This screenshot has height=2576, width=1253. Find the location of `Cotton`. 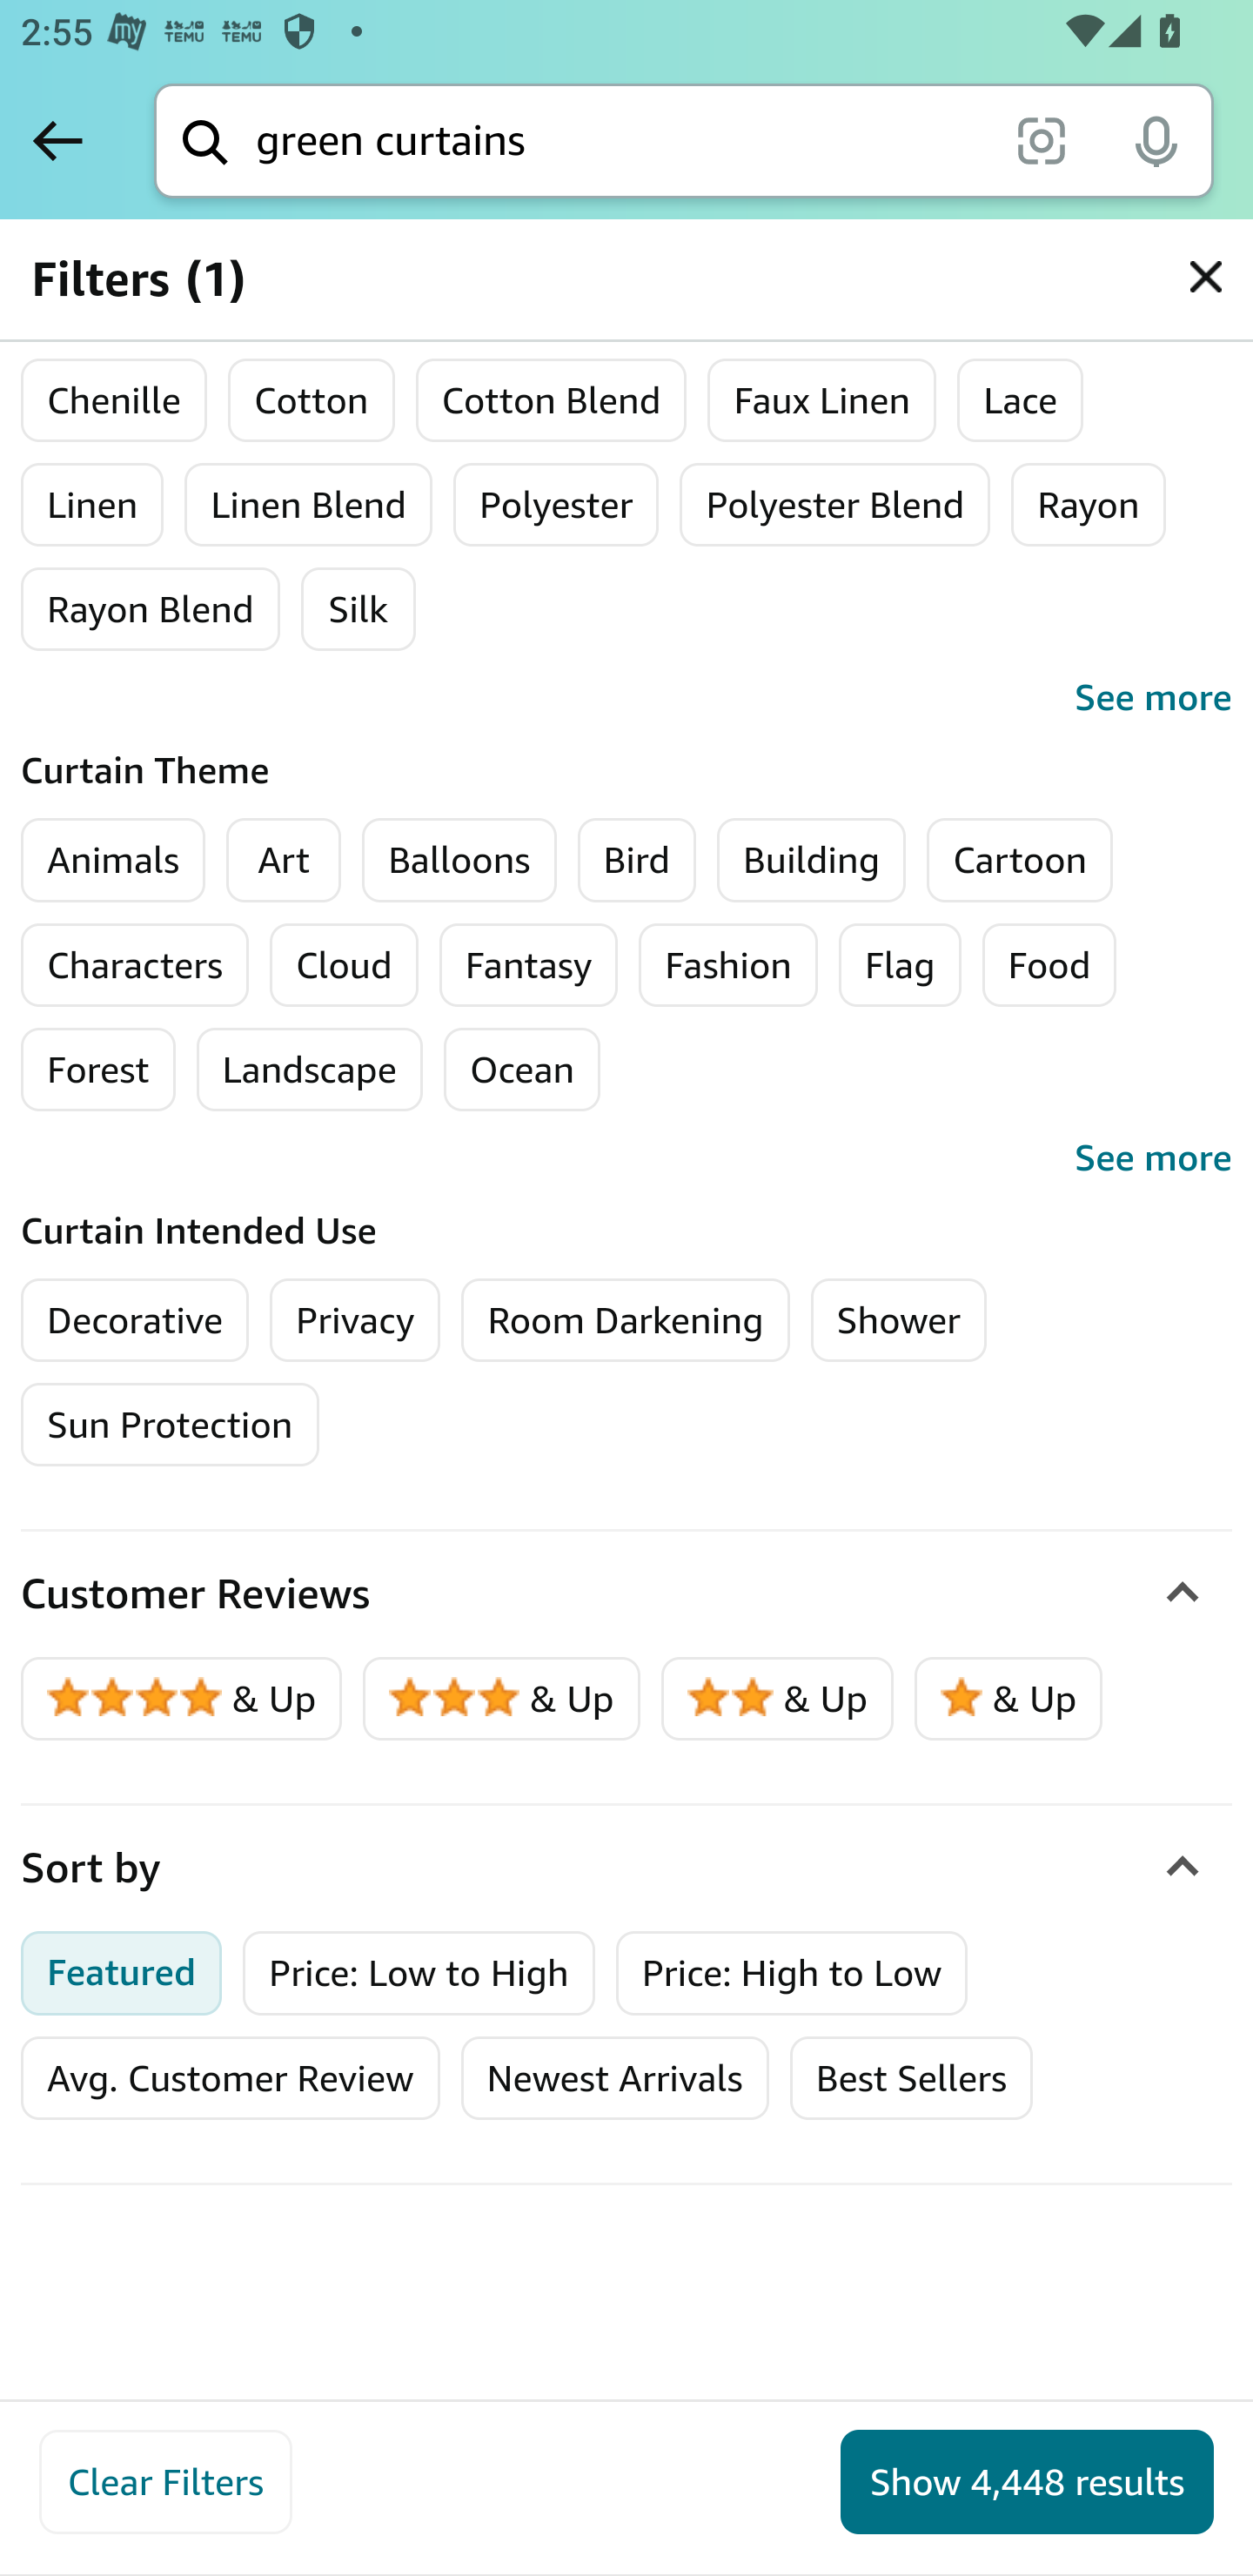

Cotton is located at coordinates (312, 400).